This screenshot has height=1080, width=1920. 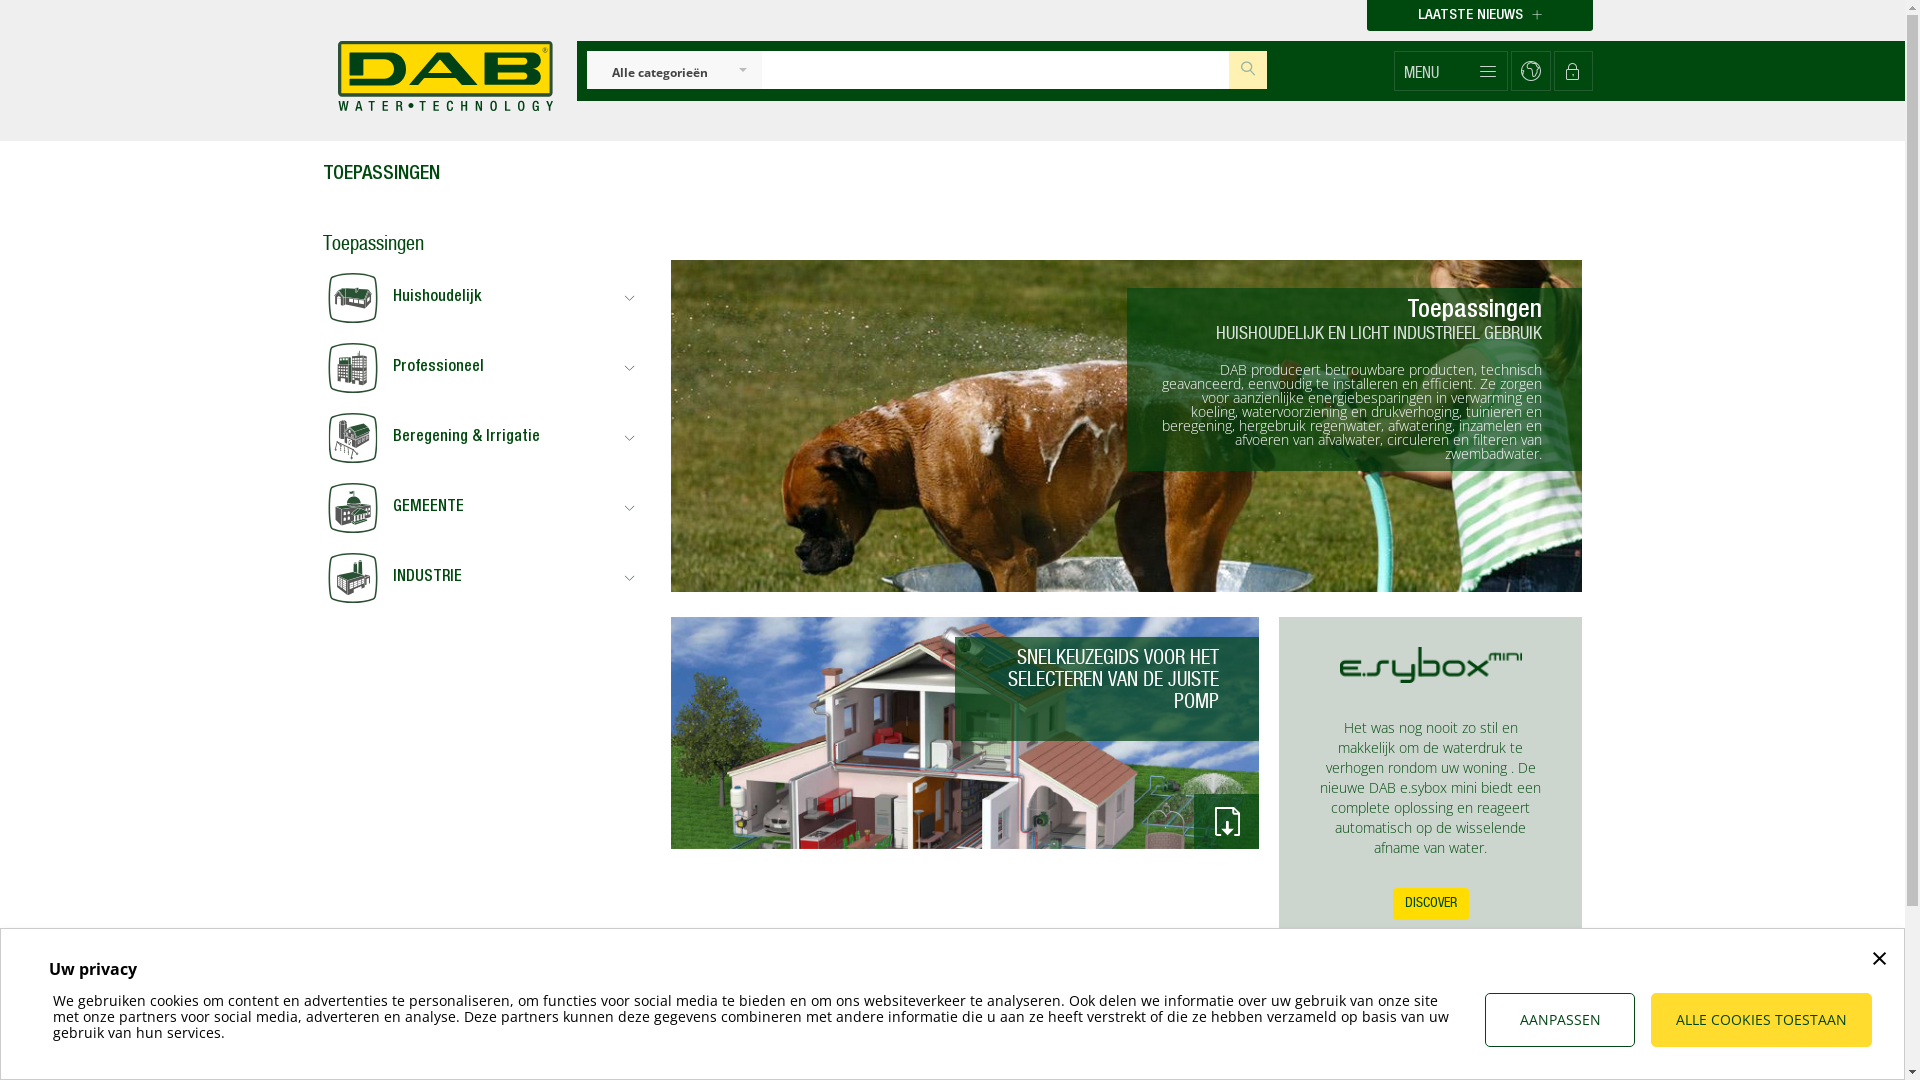 I want to click on Toepassingen, so click(x=886, y=1064).